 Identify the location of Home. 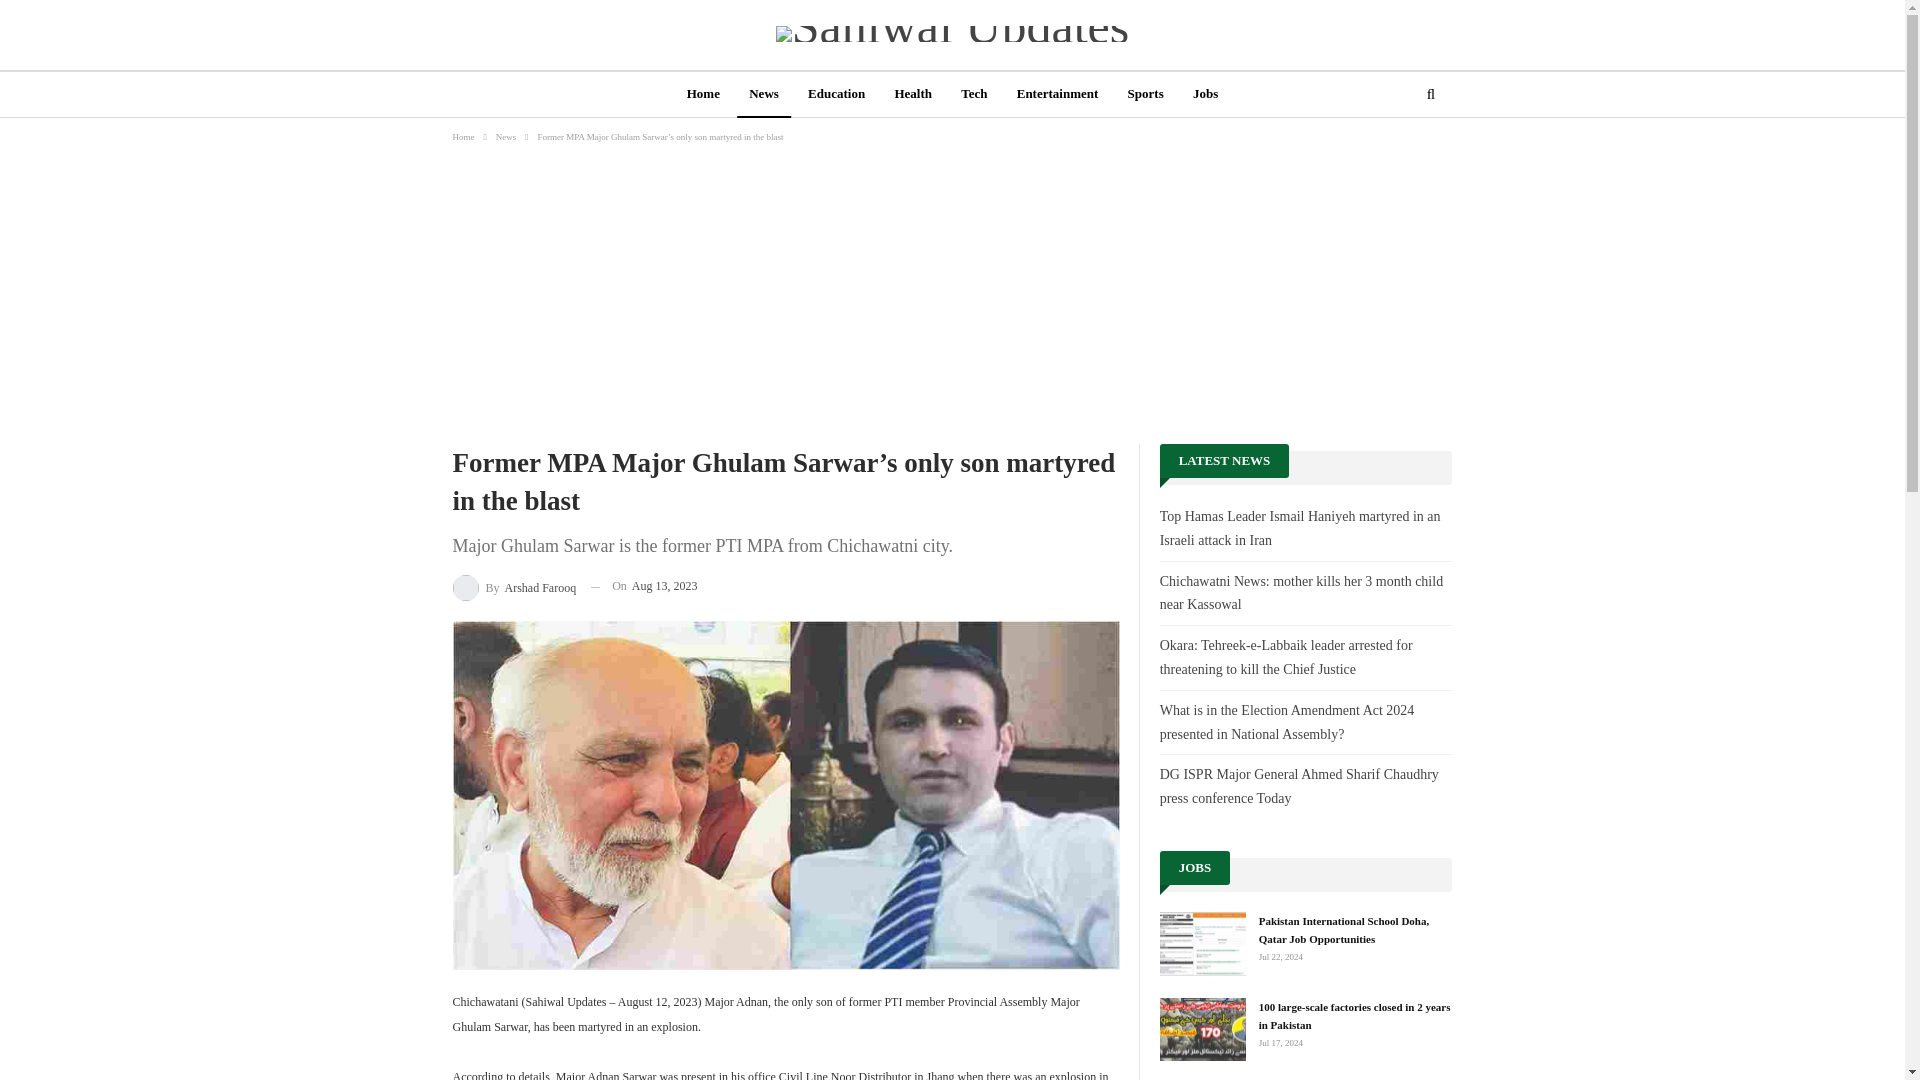
(703, 95).